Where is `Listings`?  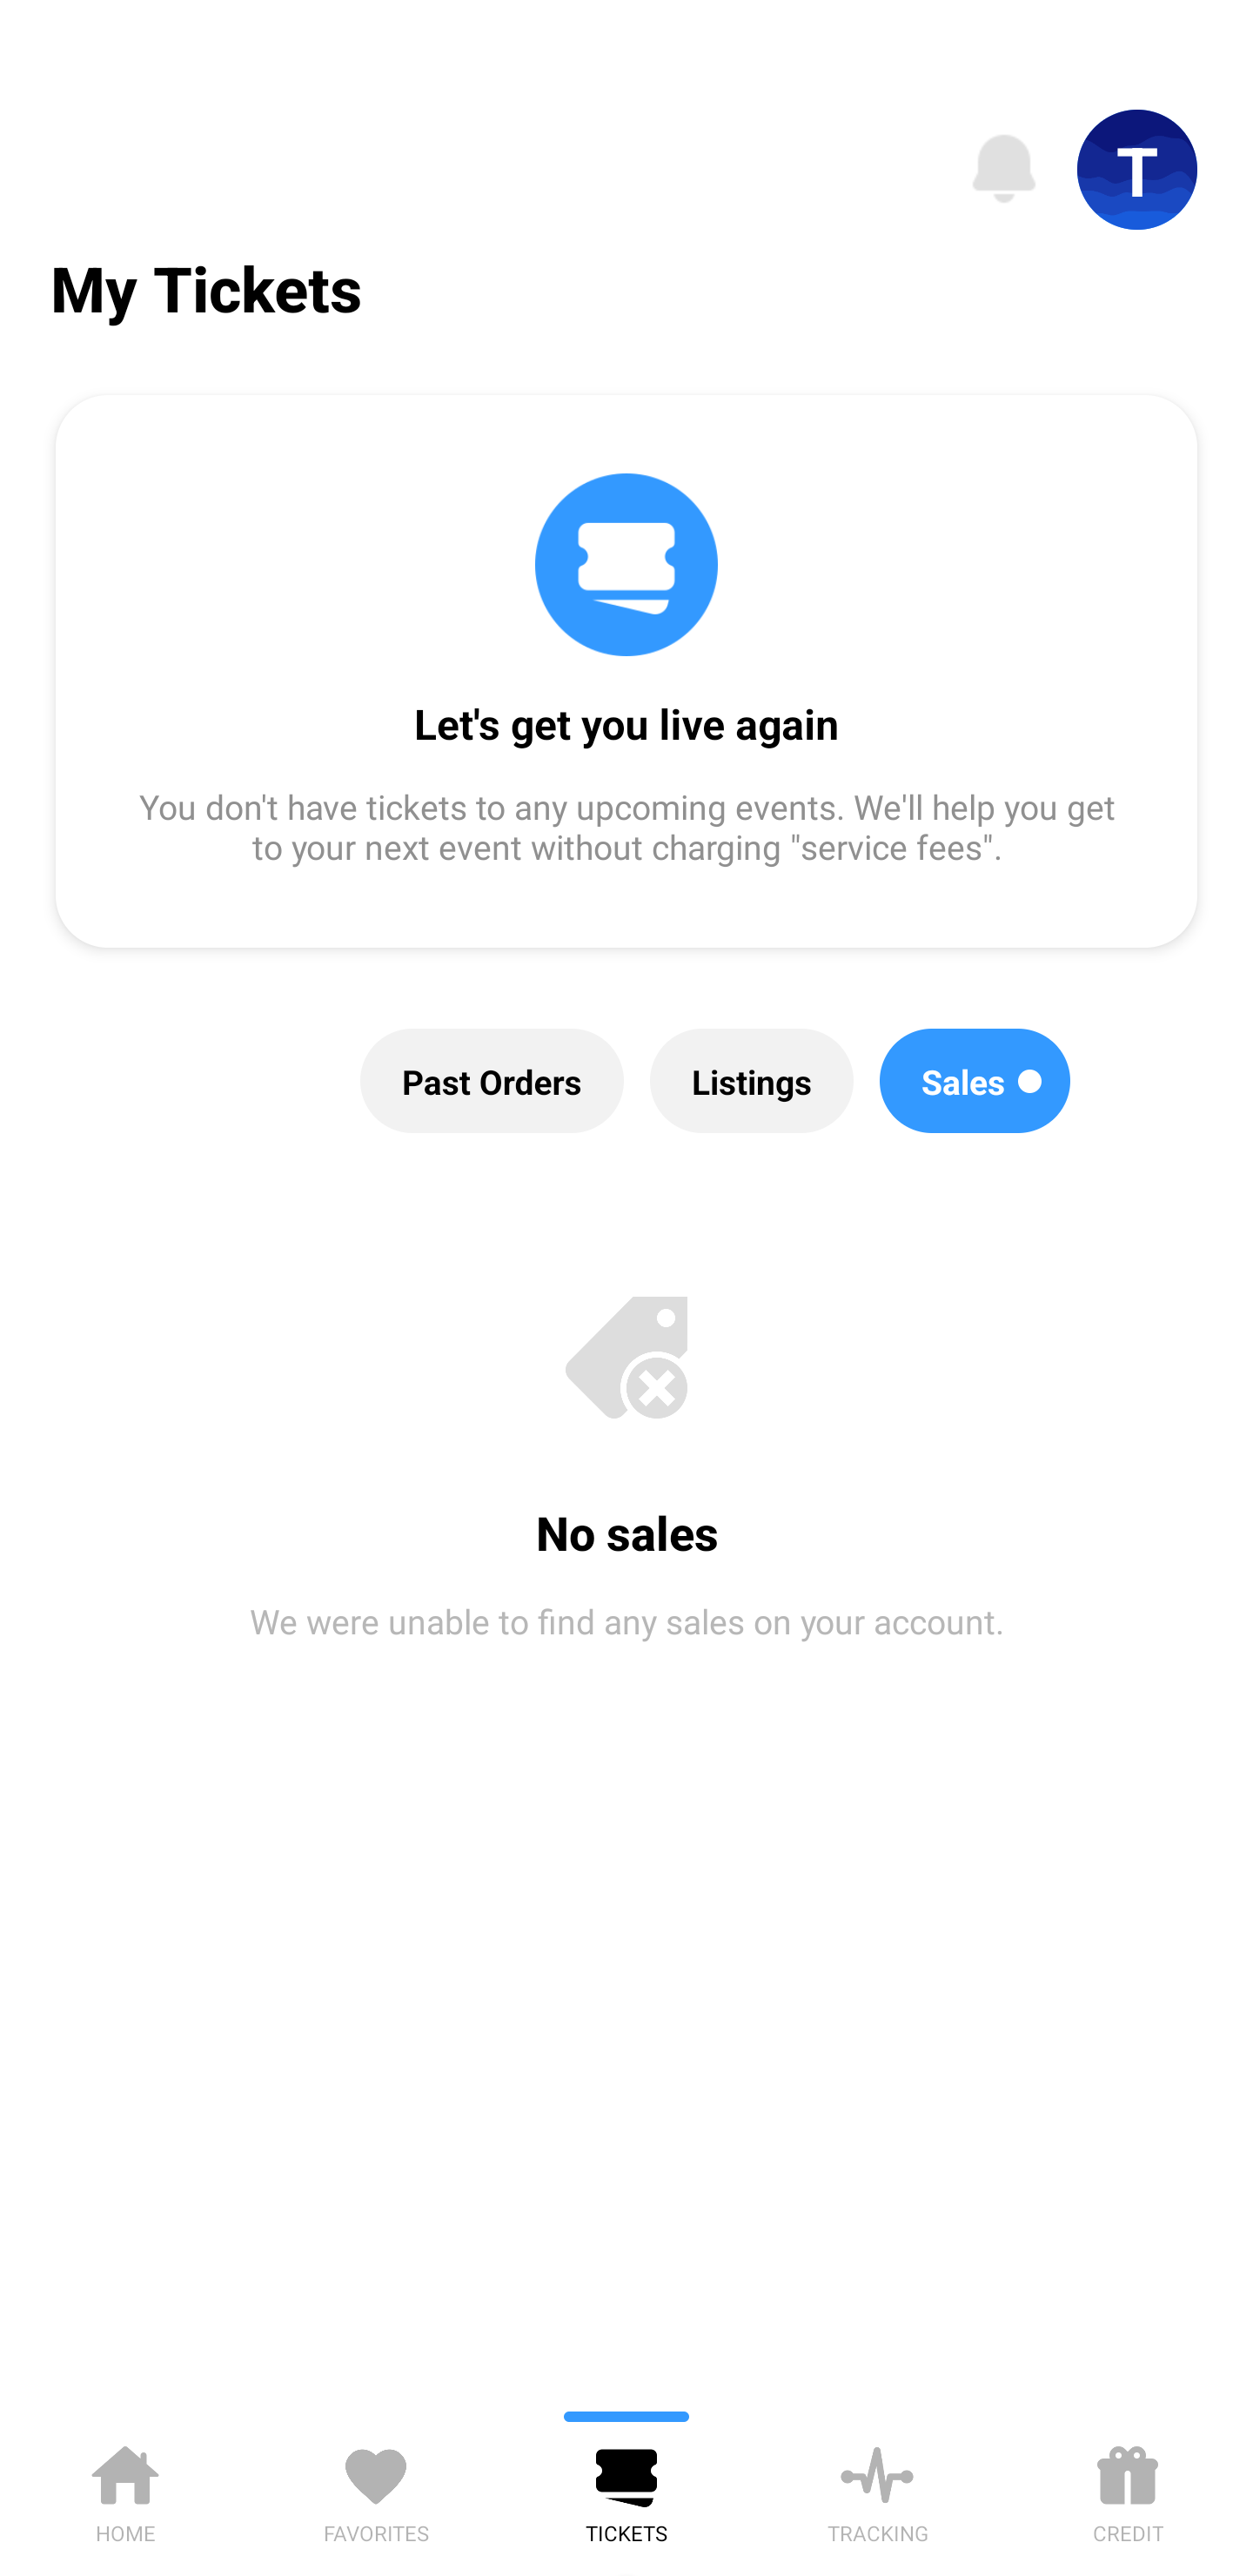 Listings is located at coordinates (752, 1081).